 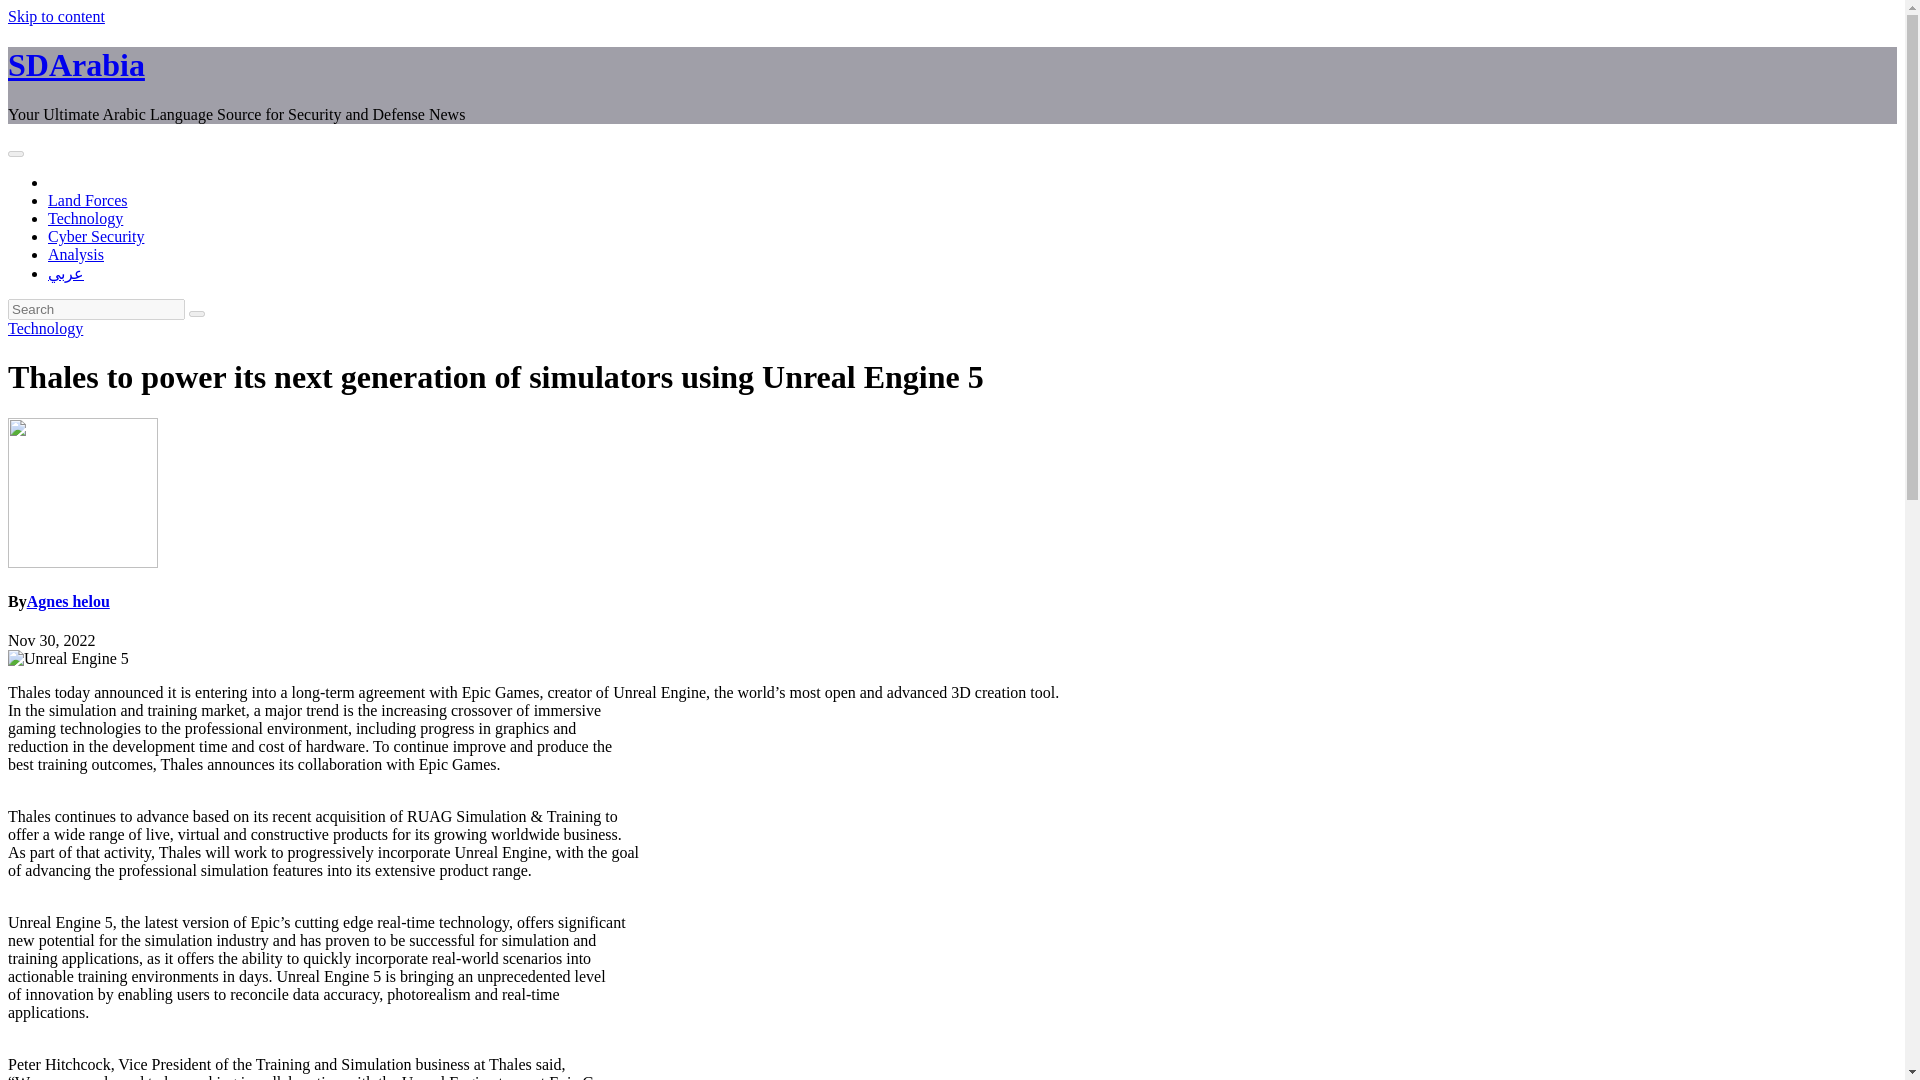 What do you see at coordinates (76, 65) in the screenshot?
I see `SDArabia` at bounding box center [76, 65].